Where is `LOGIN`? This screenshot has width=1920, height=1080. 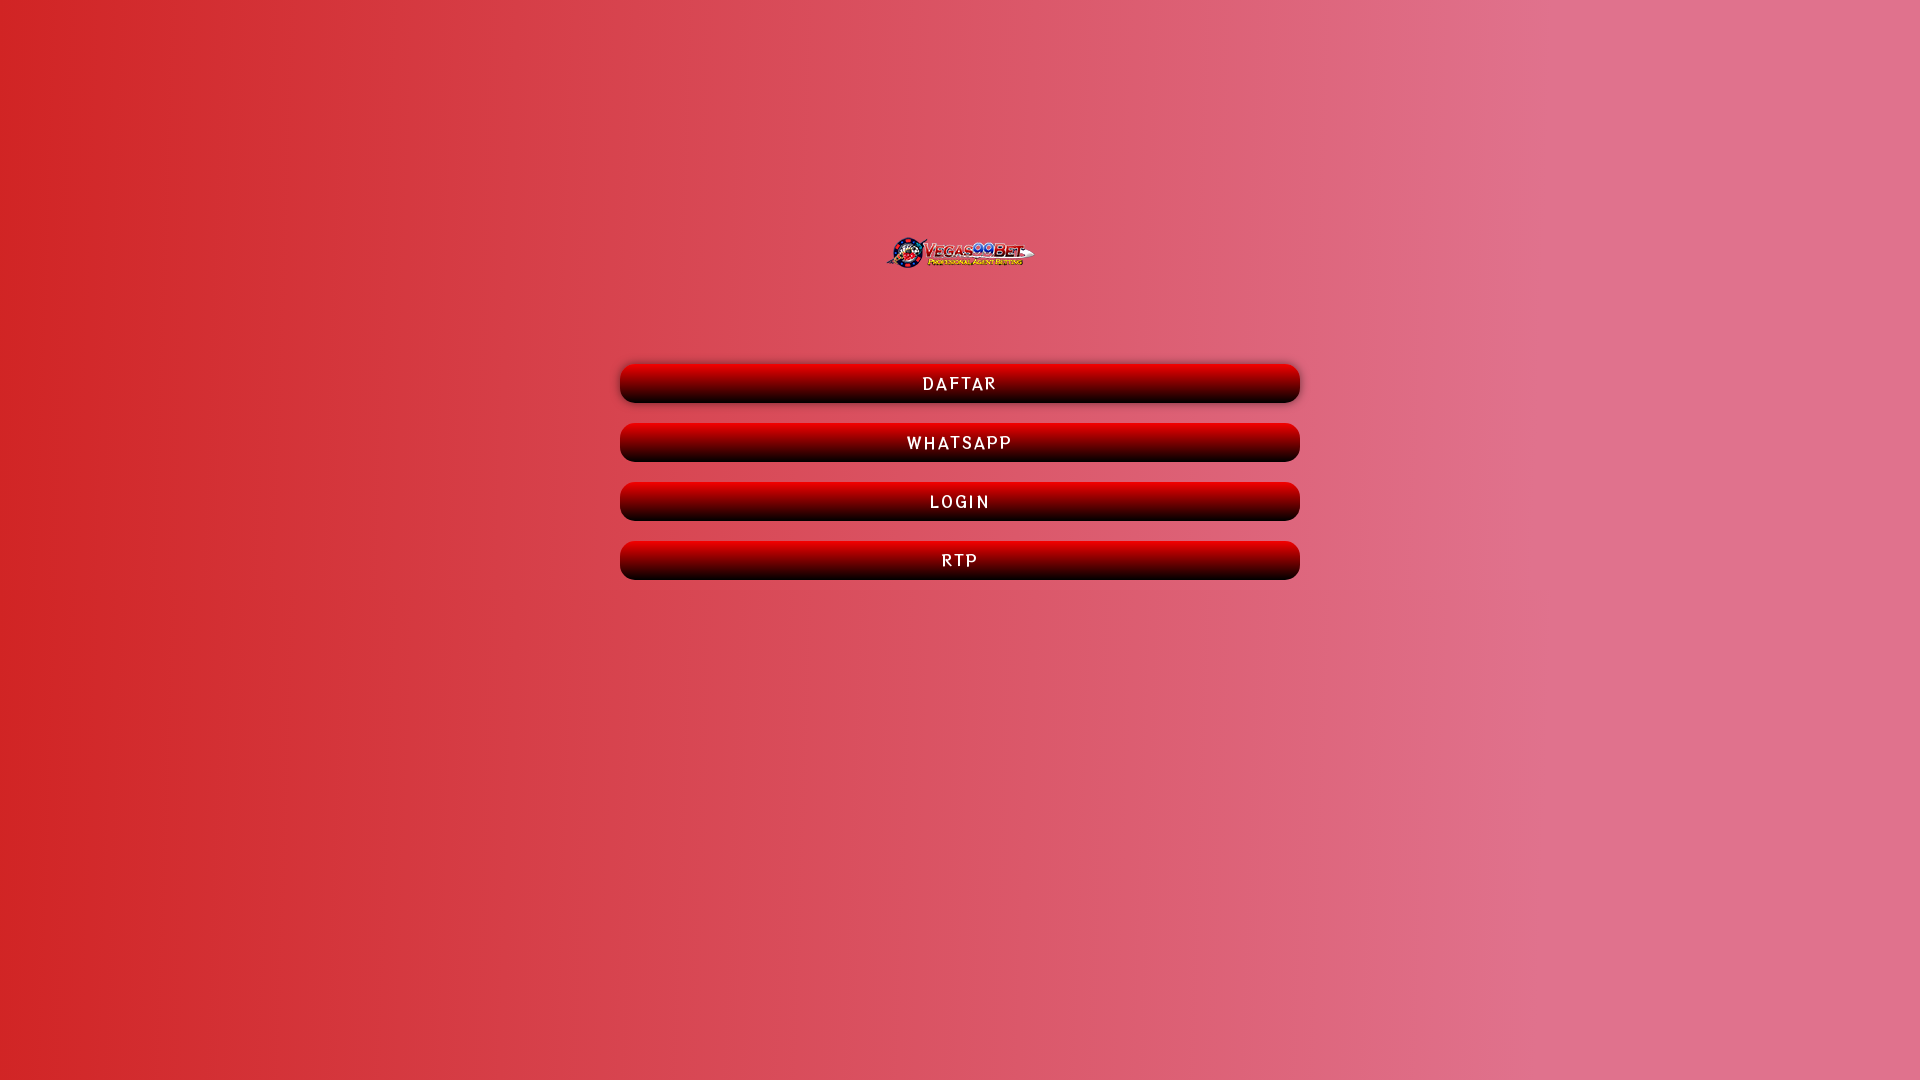
LOGIN is located at coordinates (960, 502).